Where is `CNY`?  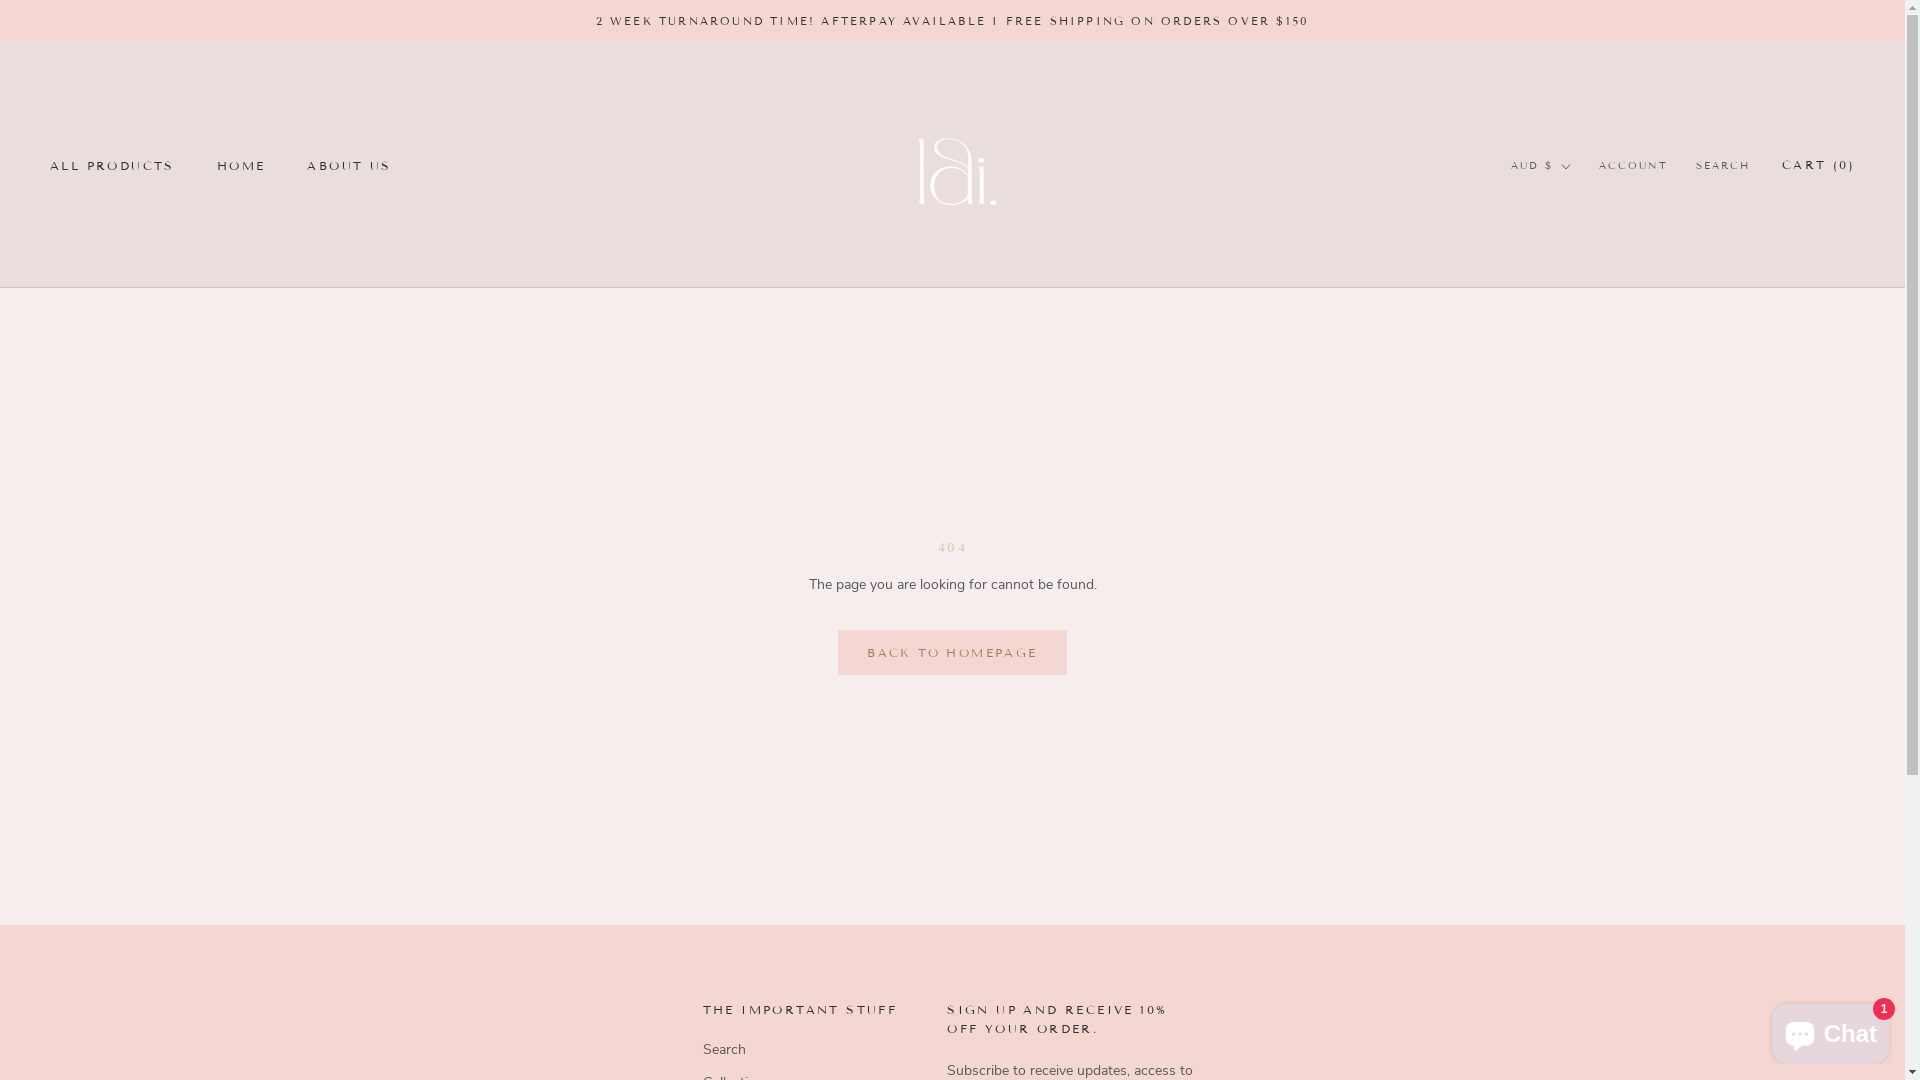 CNY is located at coordinates (1576, 764).